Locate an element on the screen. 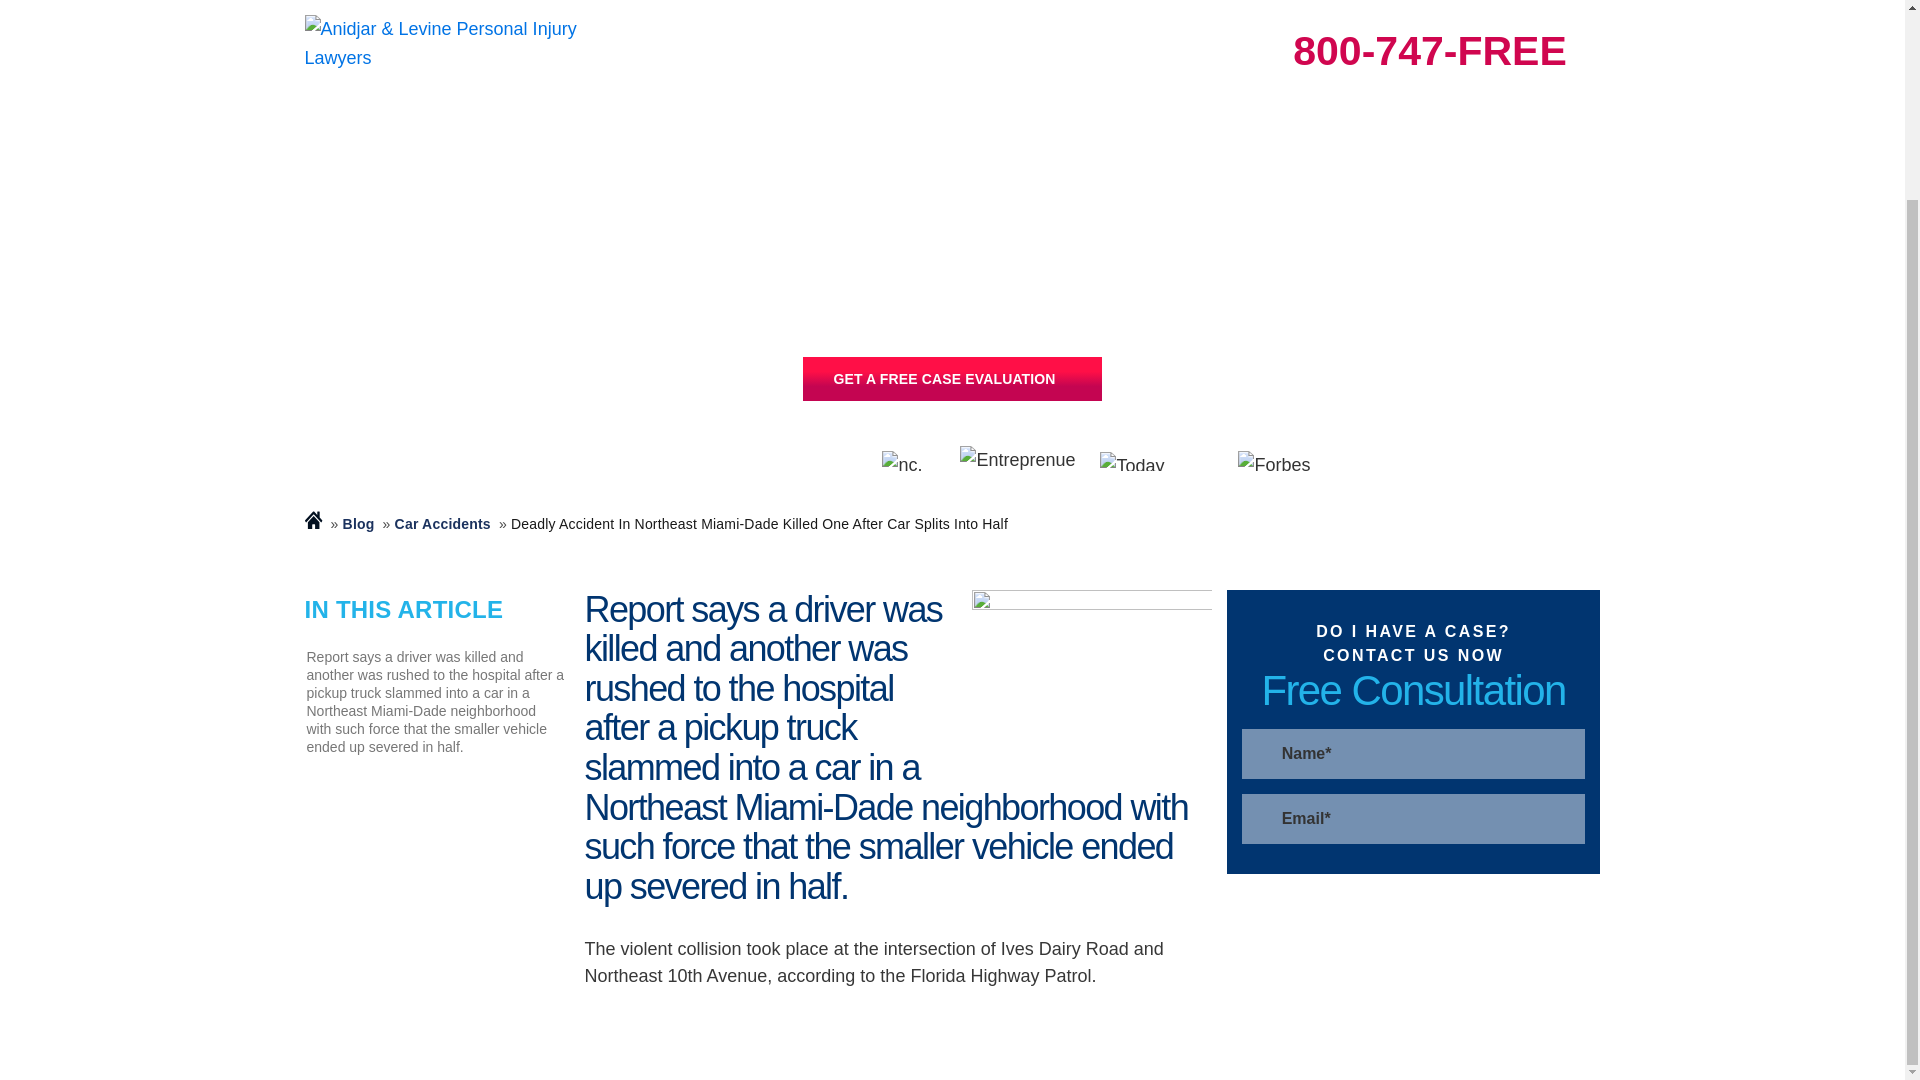  Inc. is located at coordinates (910, 460).